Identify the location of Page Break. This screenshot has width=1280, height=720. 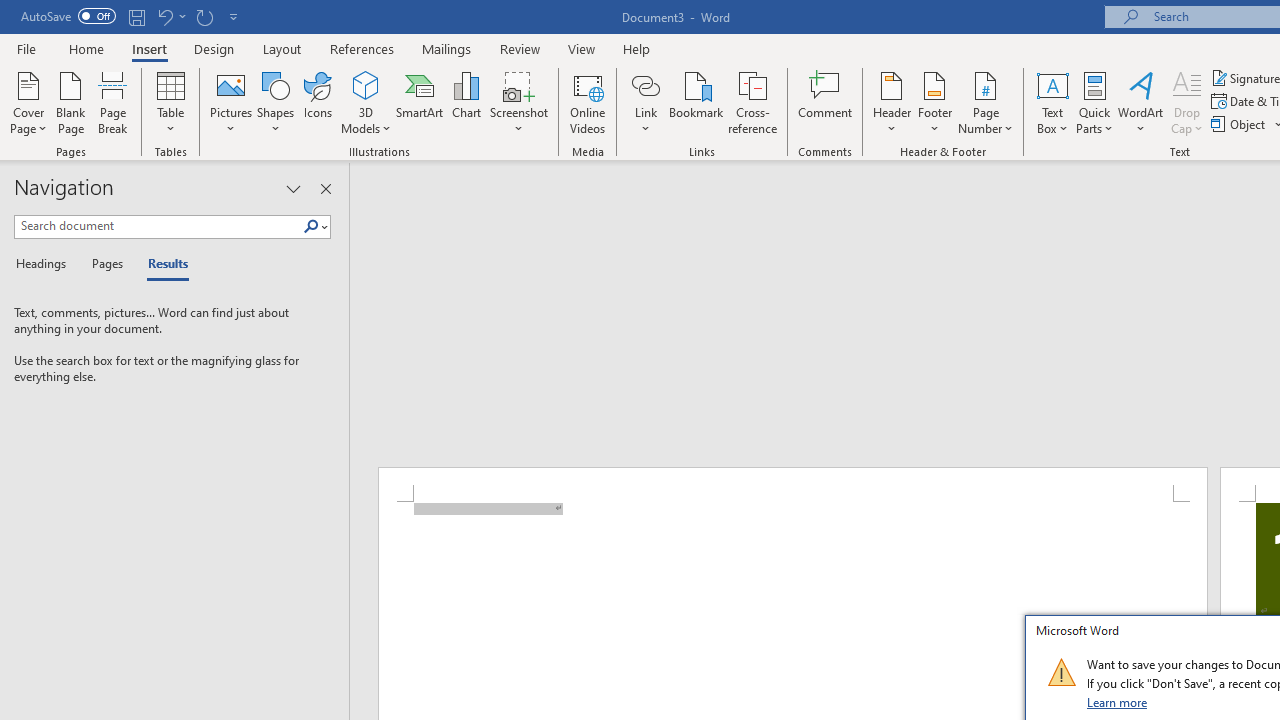
(113, 102).